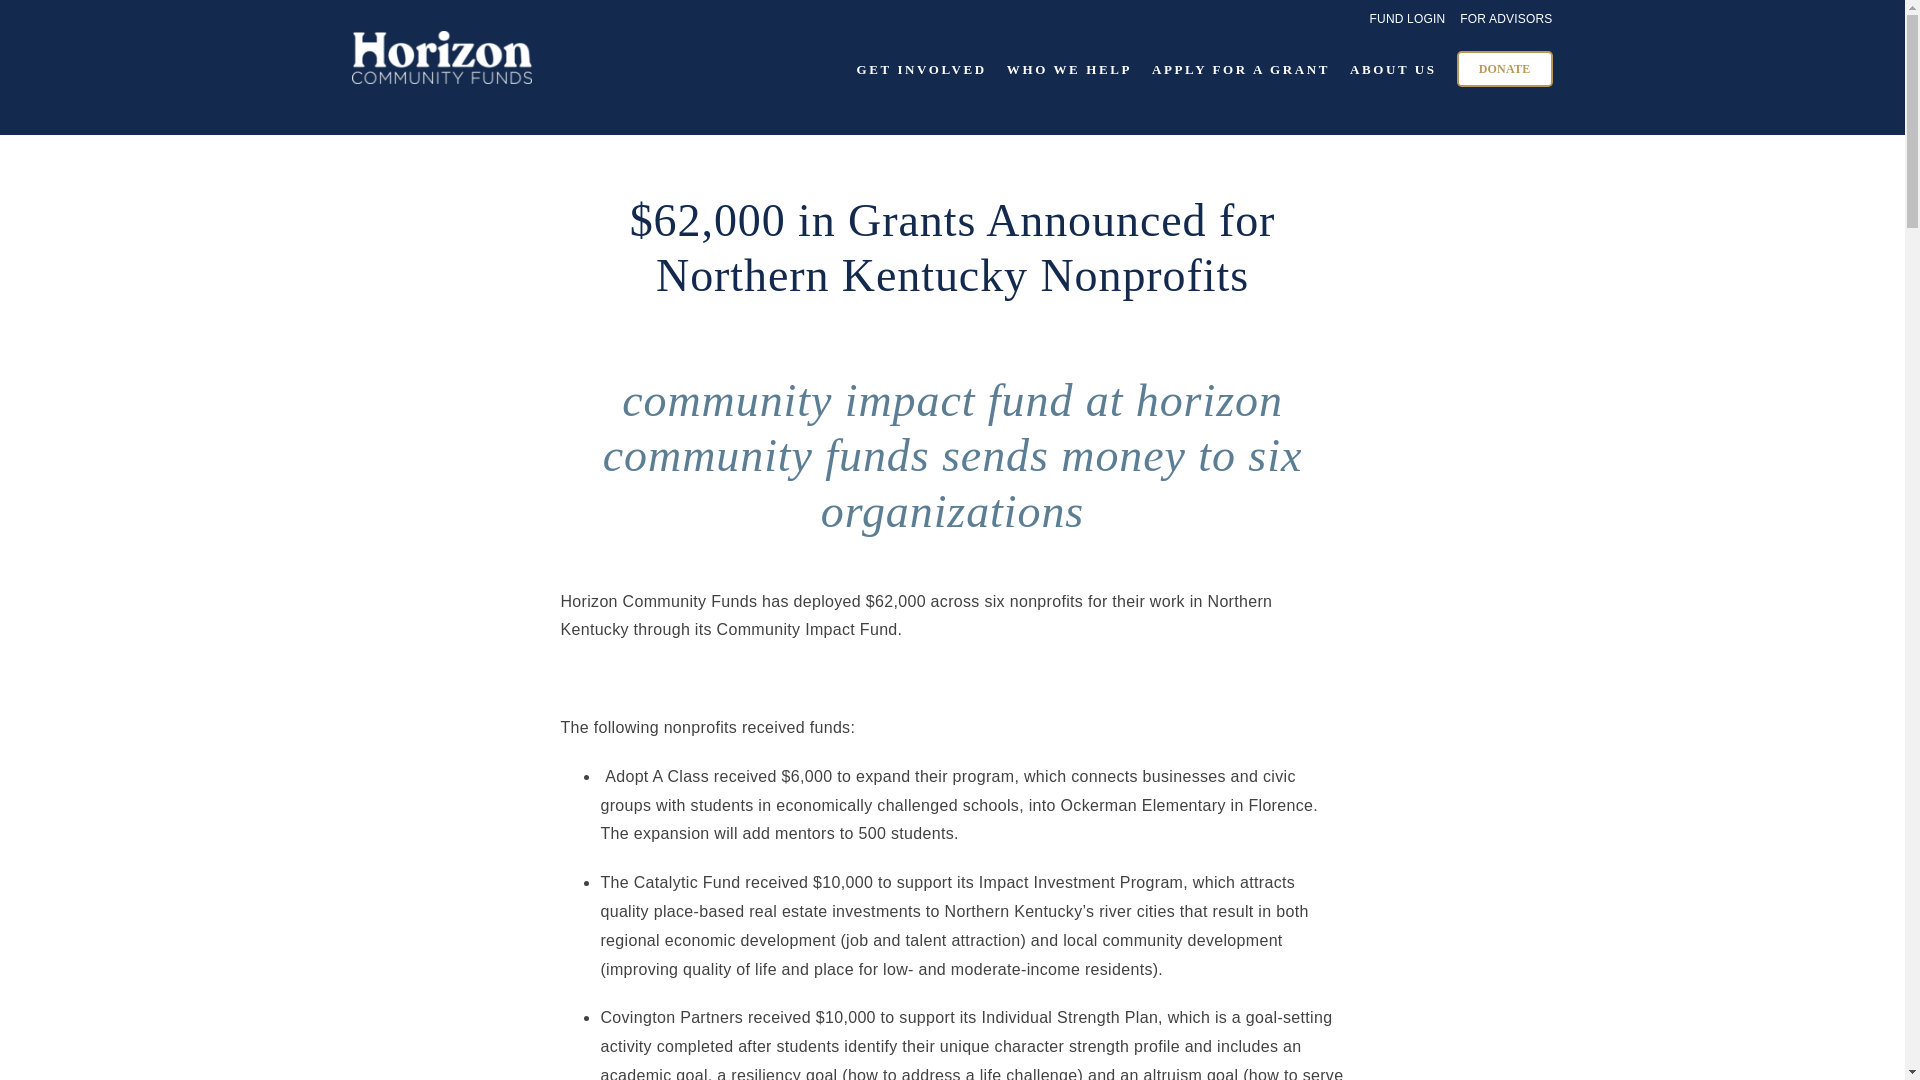 Image resolution: width=1920 pixels, height=1080 pixels. What do you see at coordinates (921, 68) in the screenshot?
I see `GET INVOLVED` at bounding box center [921, 68].